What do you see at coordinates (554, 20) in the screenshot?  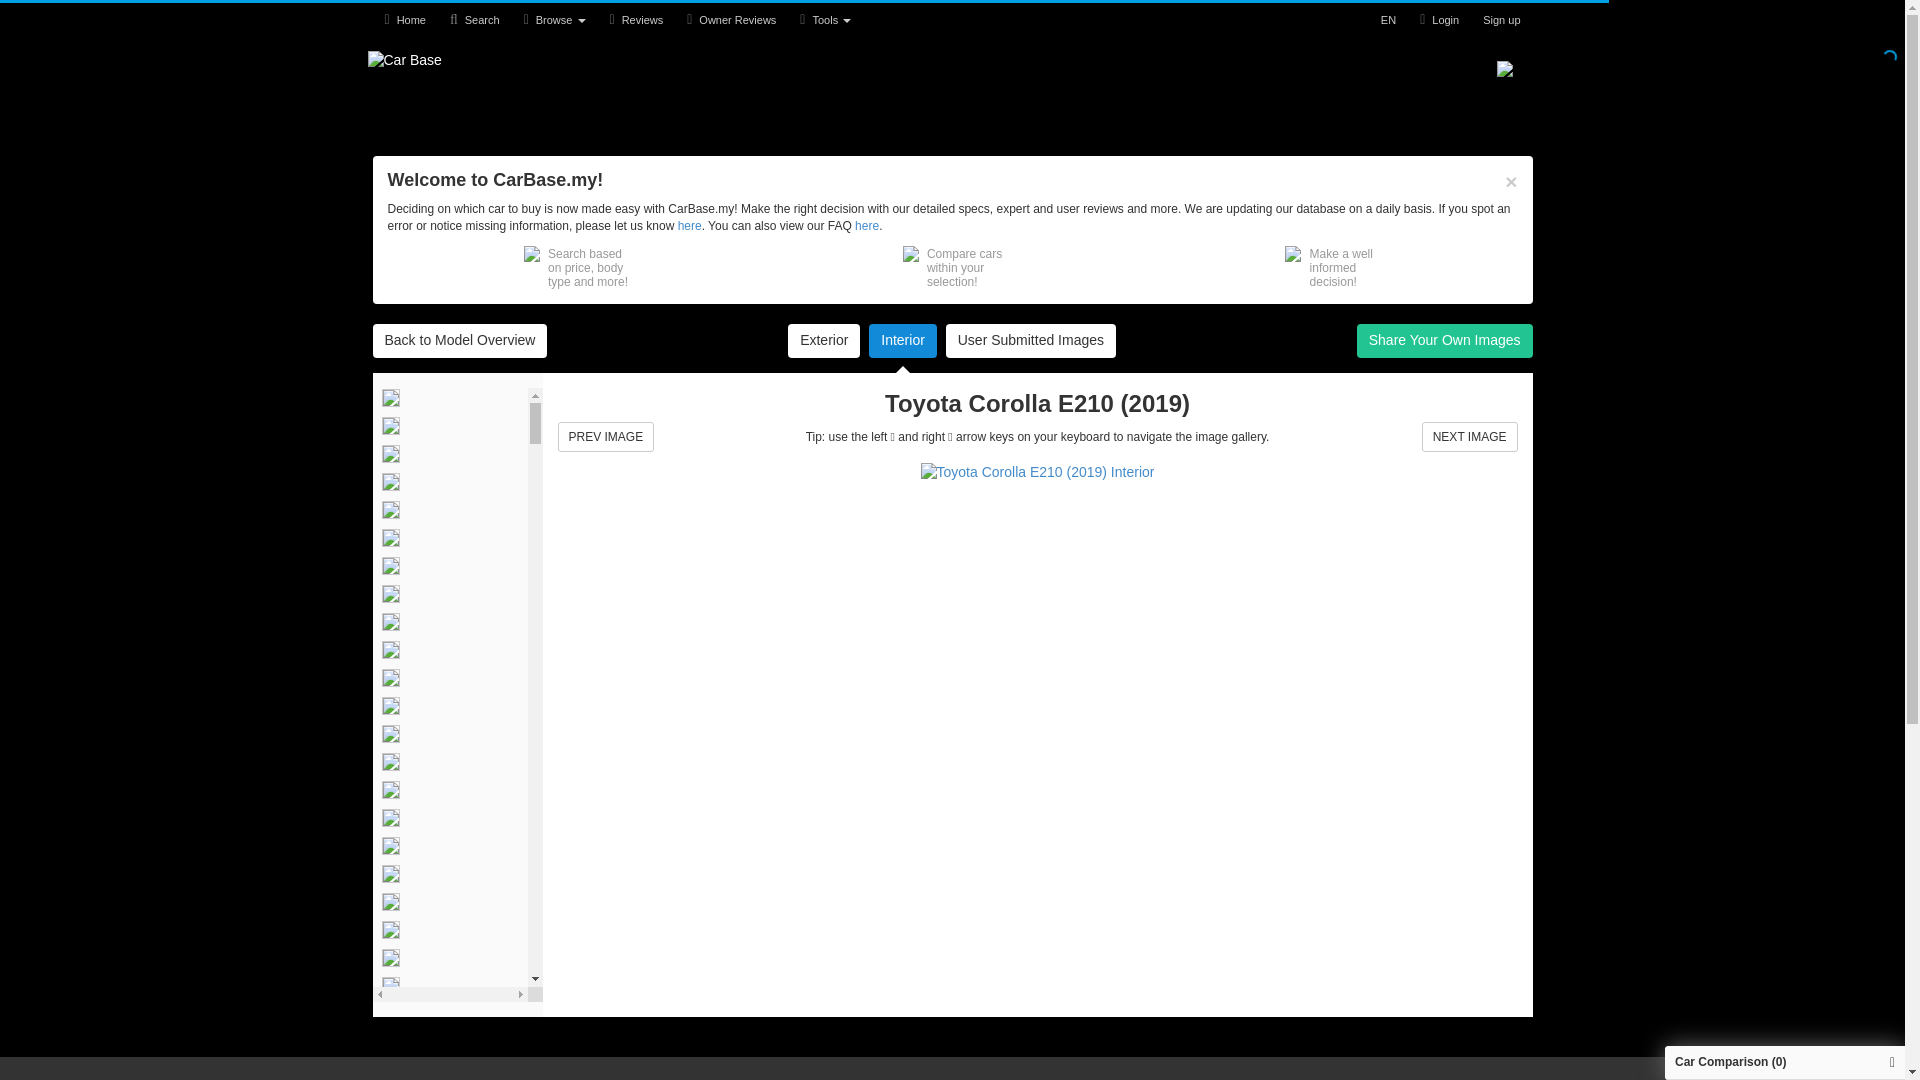 I see `Browse Car By` at bounding box center [554, 20].